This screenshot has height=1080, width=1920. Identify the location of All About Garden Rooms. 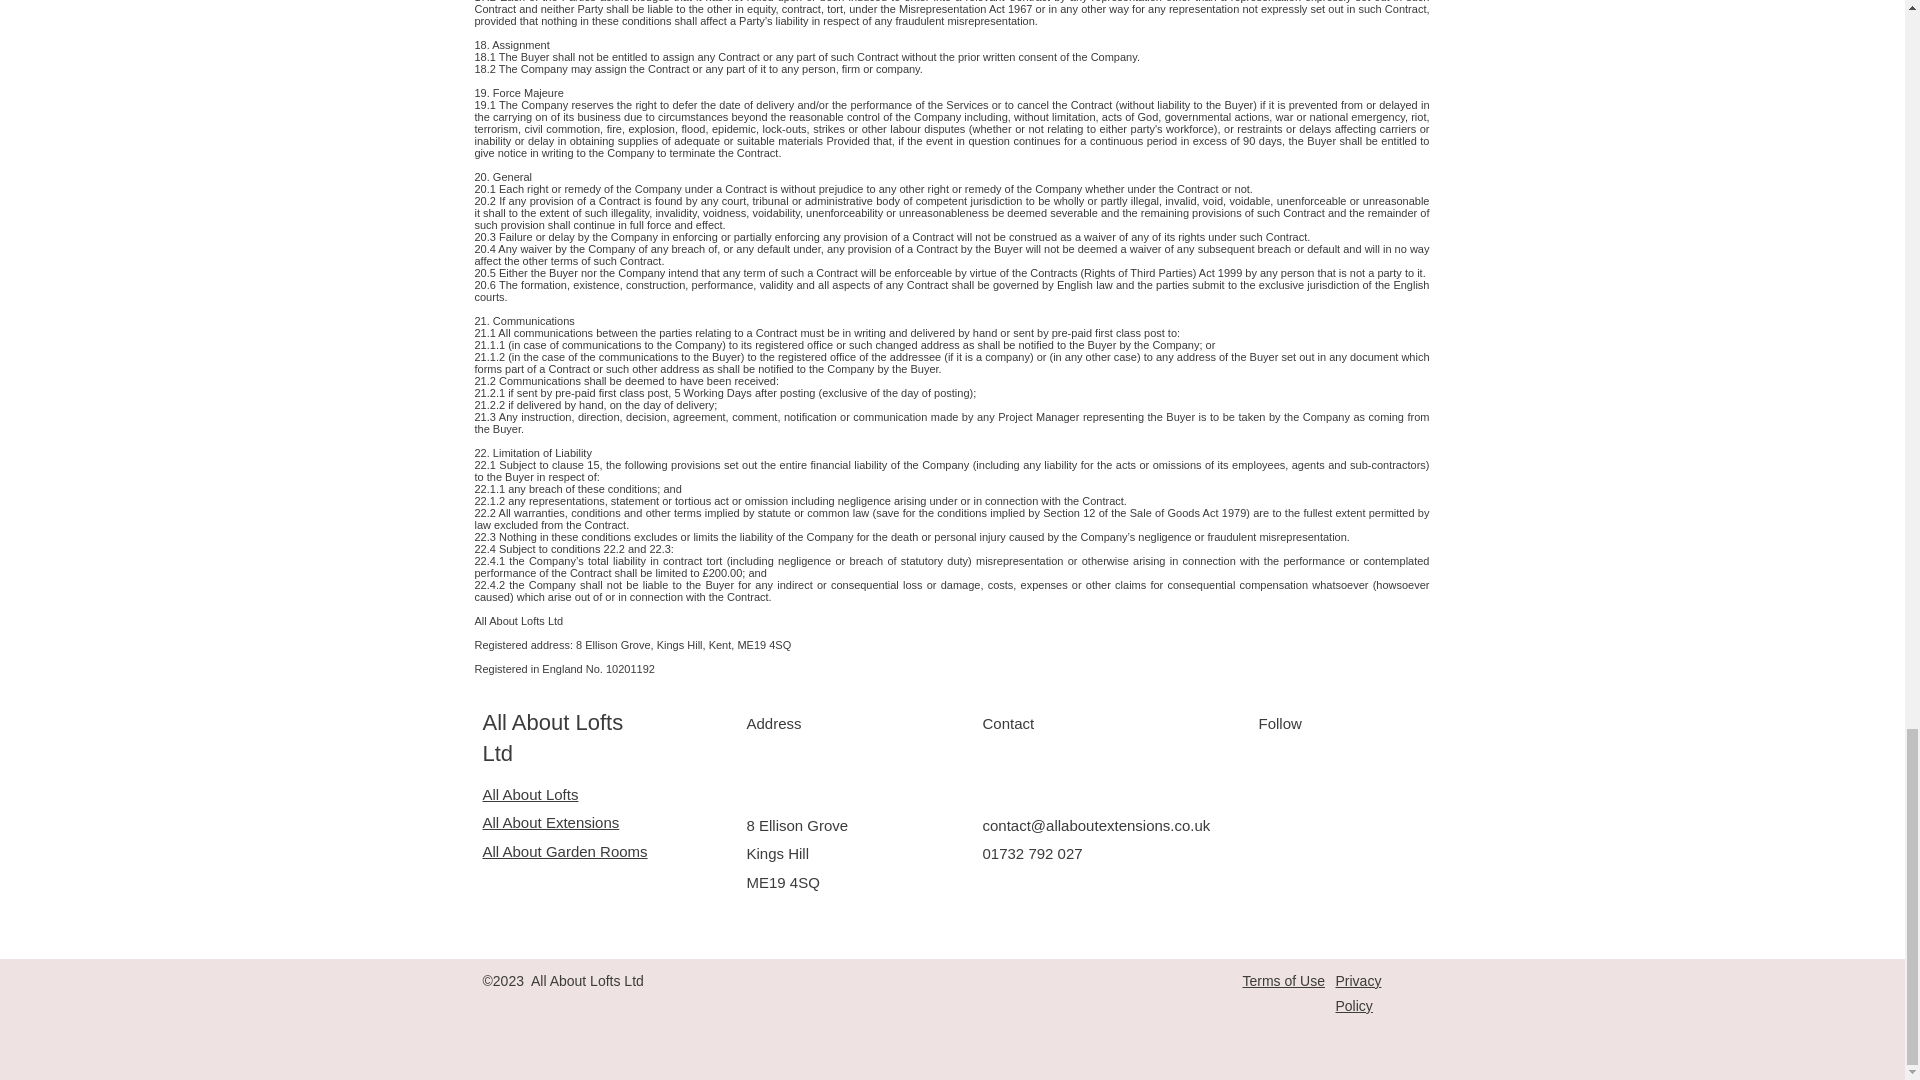
(564, 851).